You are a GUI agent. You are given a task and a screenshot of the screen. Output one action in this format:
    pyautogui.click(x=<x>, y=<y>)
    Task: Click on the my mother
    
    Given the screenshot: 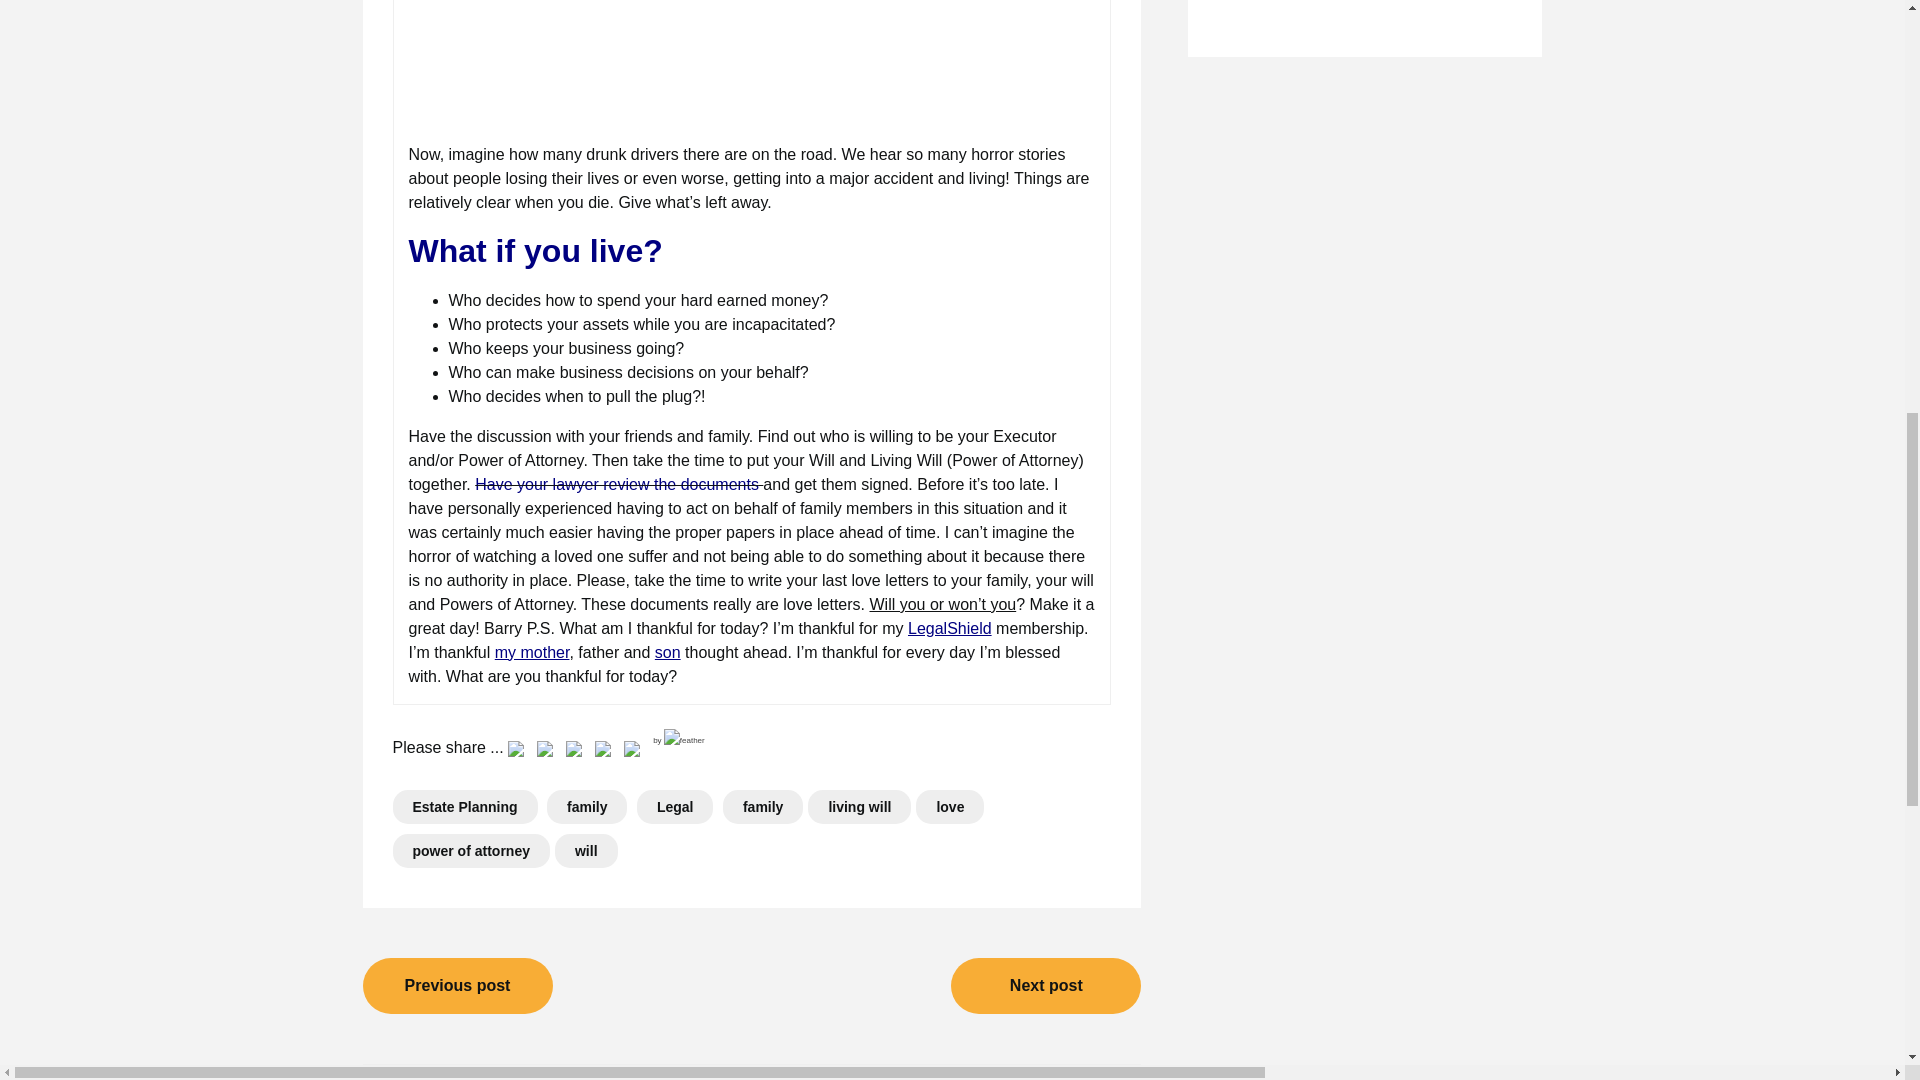 What is the action you would take?
    pyautogui.click(x=532, y=652)
    